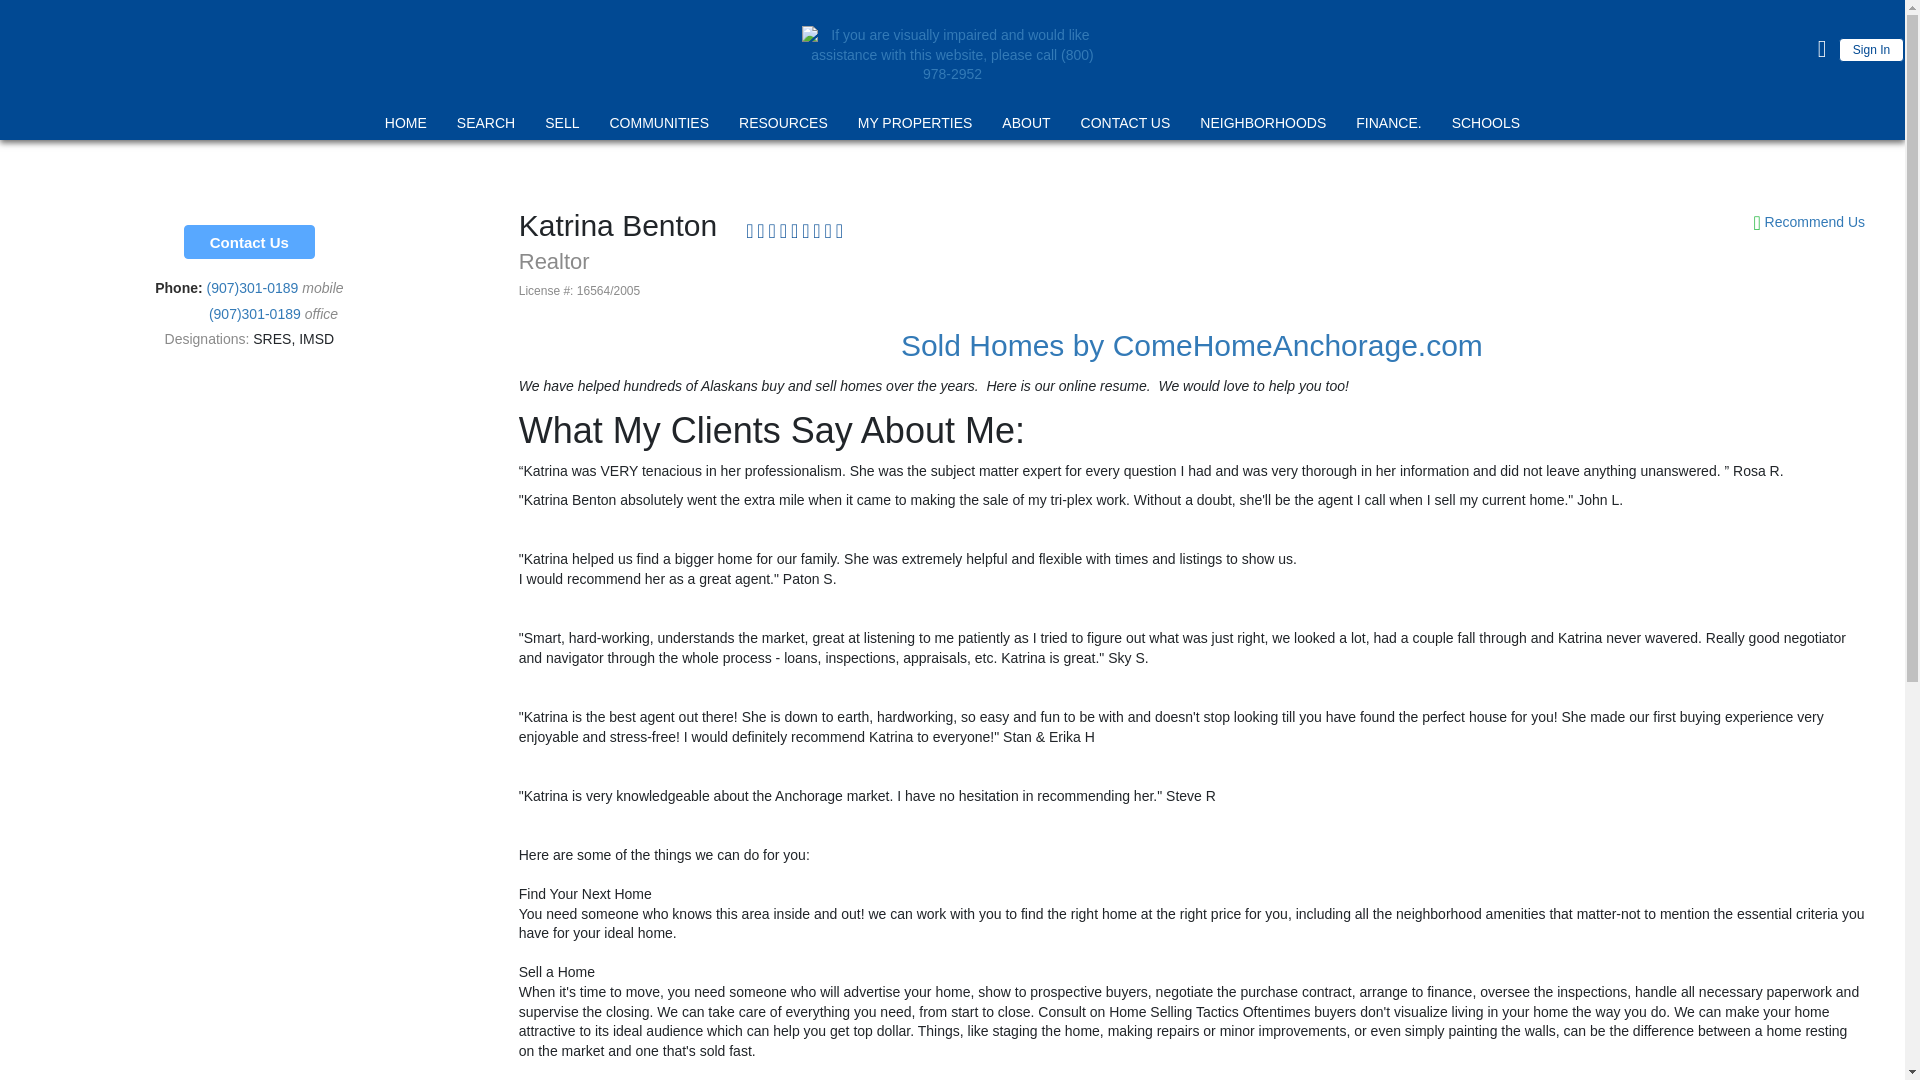 Image resolution: width=1920 pixels, height=1080 pixels. What do you see at coordinates (914, 126) in the screenshot?
I see `MY PROPERTIES` at bounding box center [914, 126].